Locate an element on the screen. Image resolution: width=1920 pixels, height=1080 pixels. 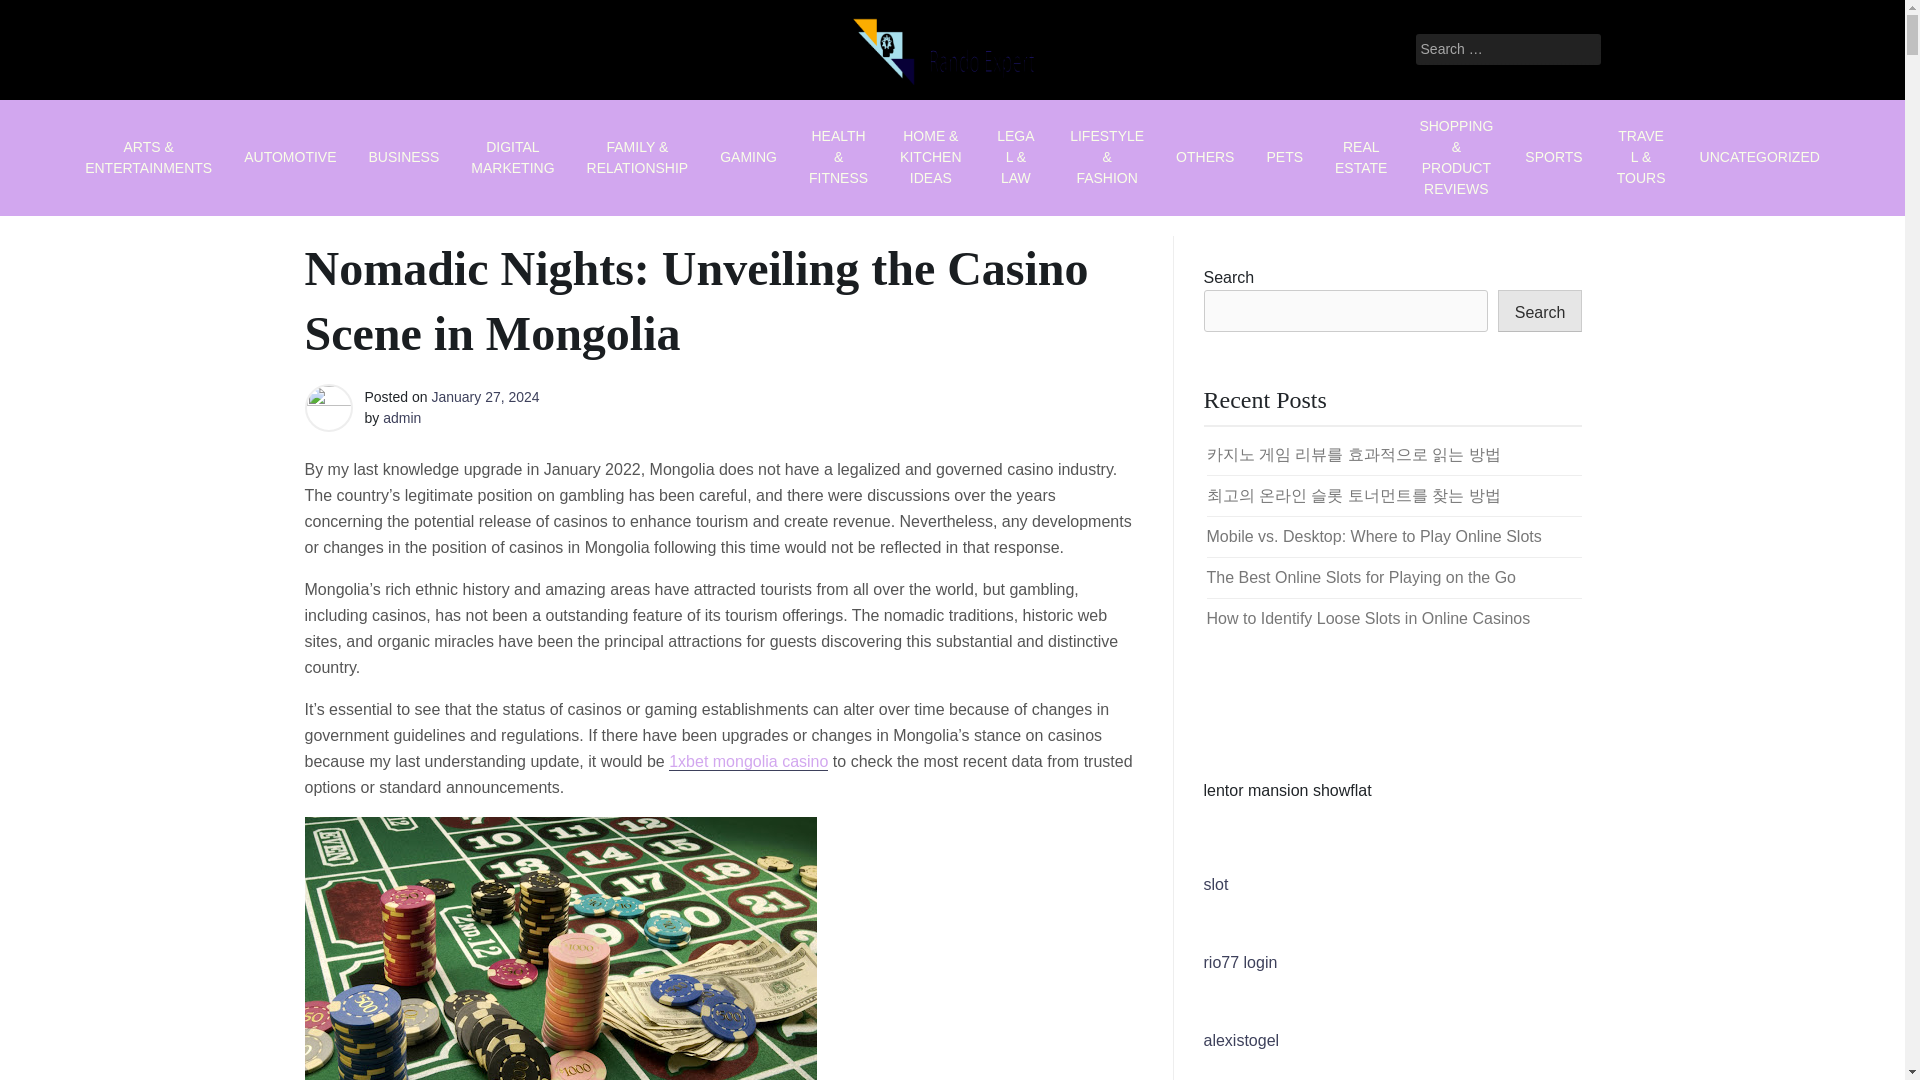
The Best Online Slots for Playing on the Go is located at coordinates (1360, 578).